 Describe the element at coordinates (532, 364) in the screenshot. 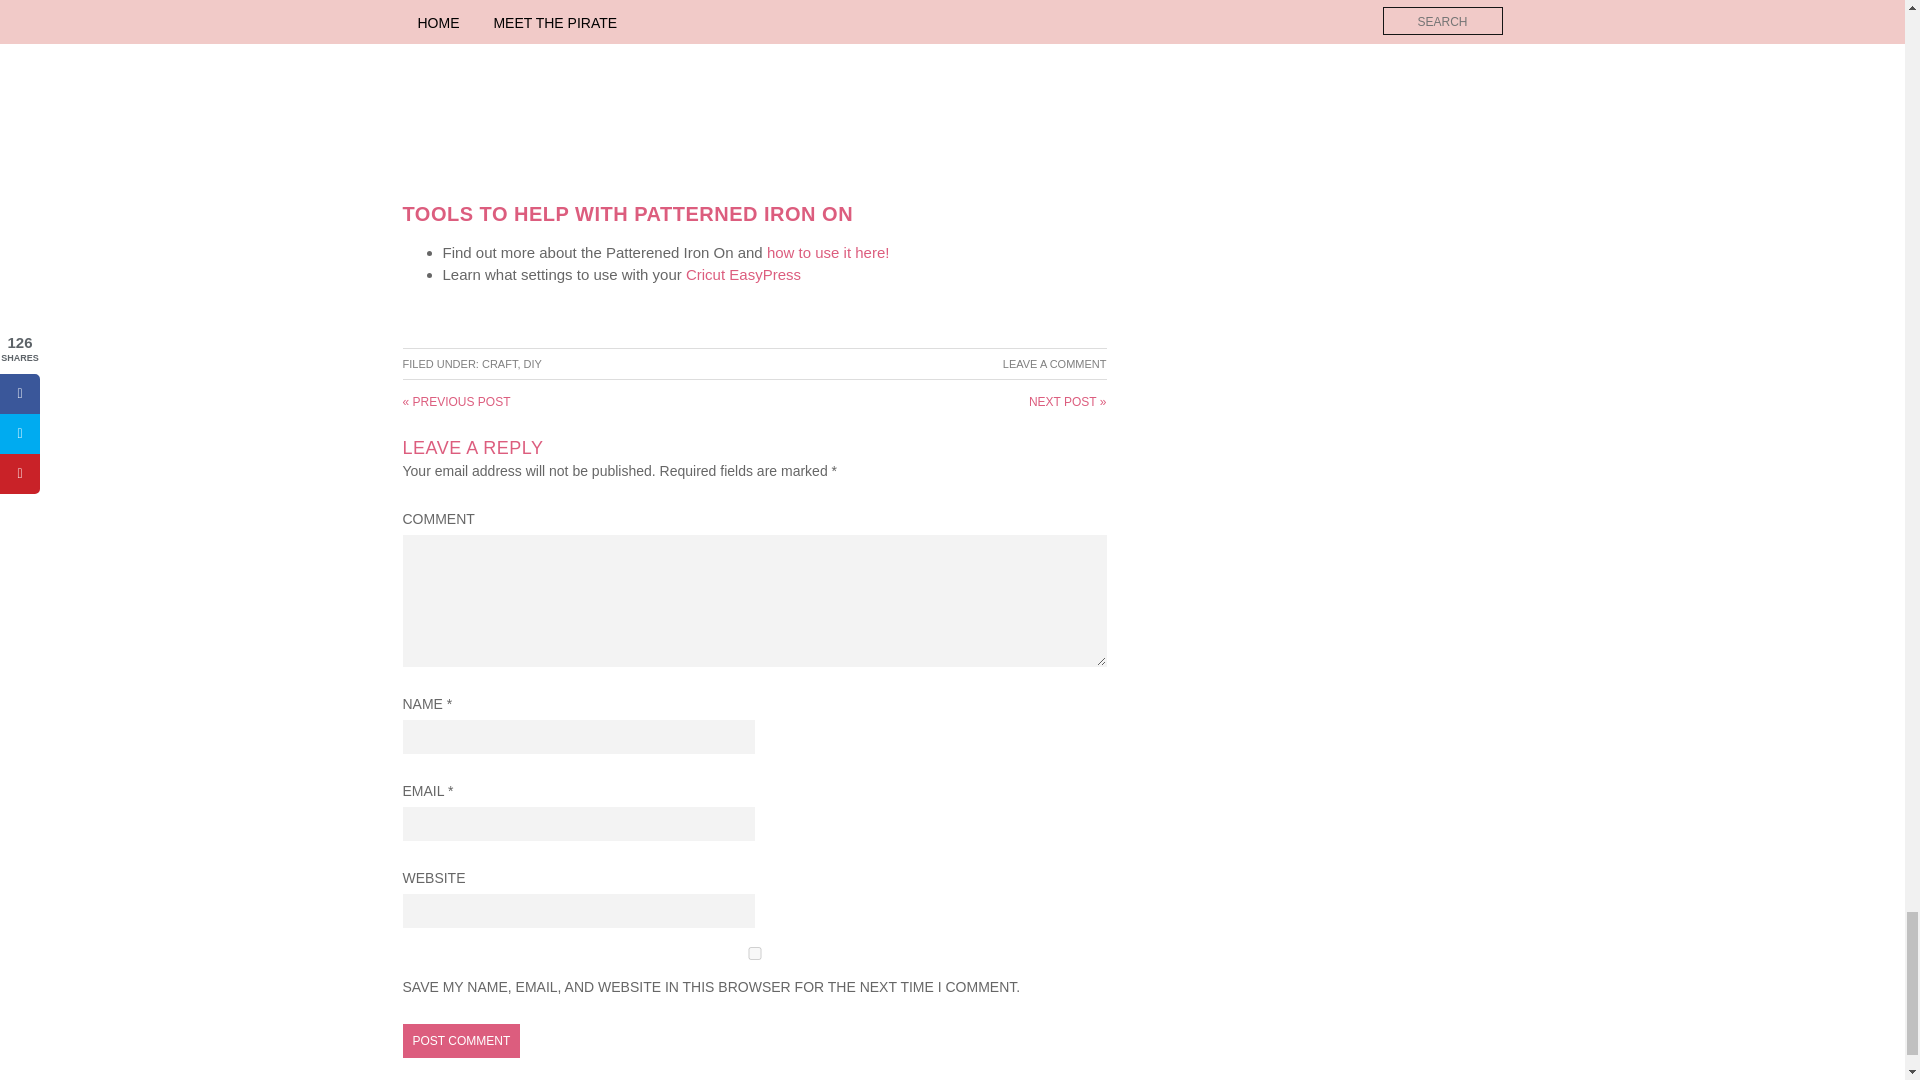

I see `DIY` at that location.